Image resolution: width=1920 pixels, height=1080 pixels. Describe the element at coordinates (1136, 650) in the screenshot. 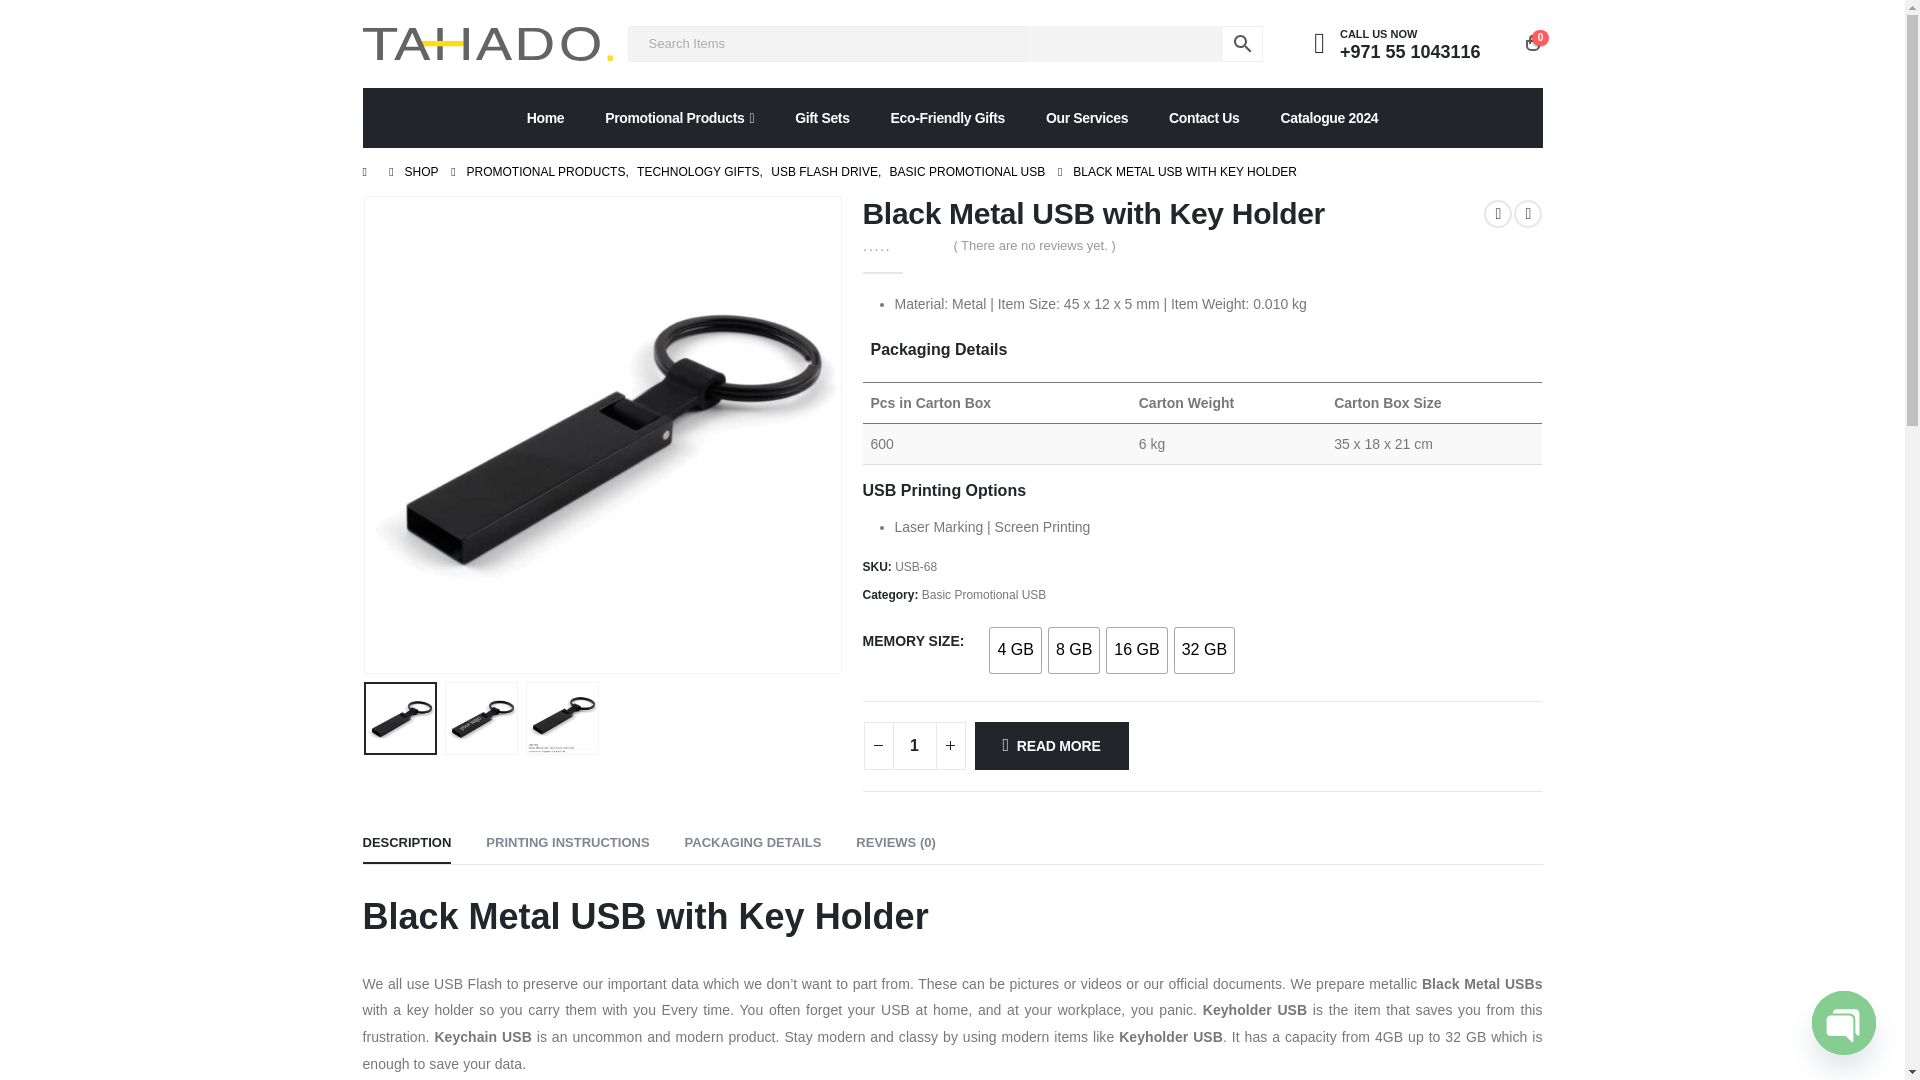

I see `16 GB` at that location.